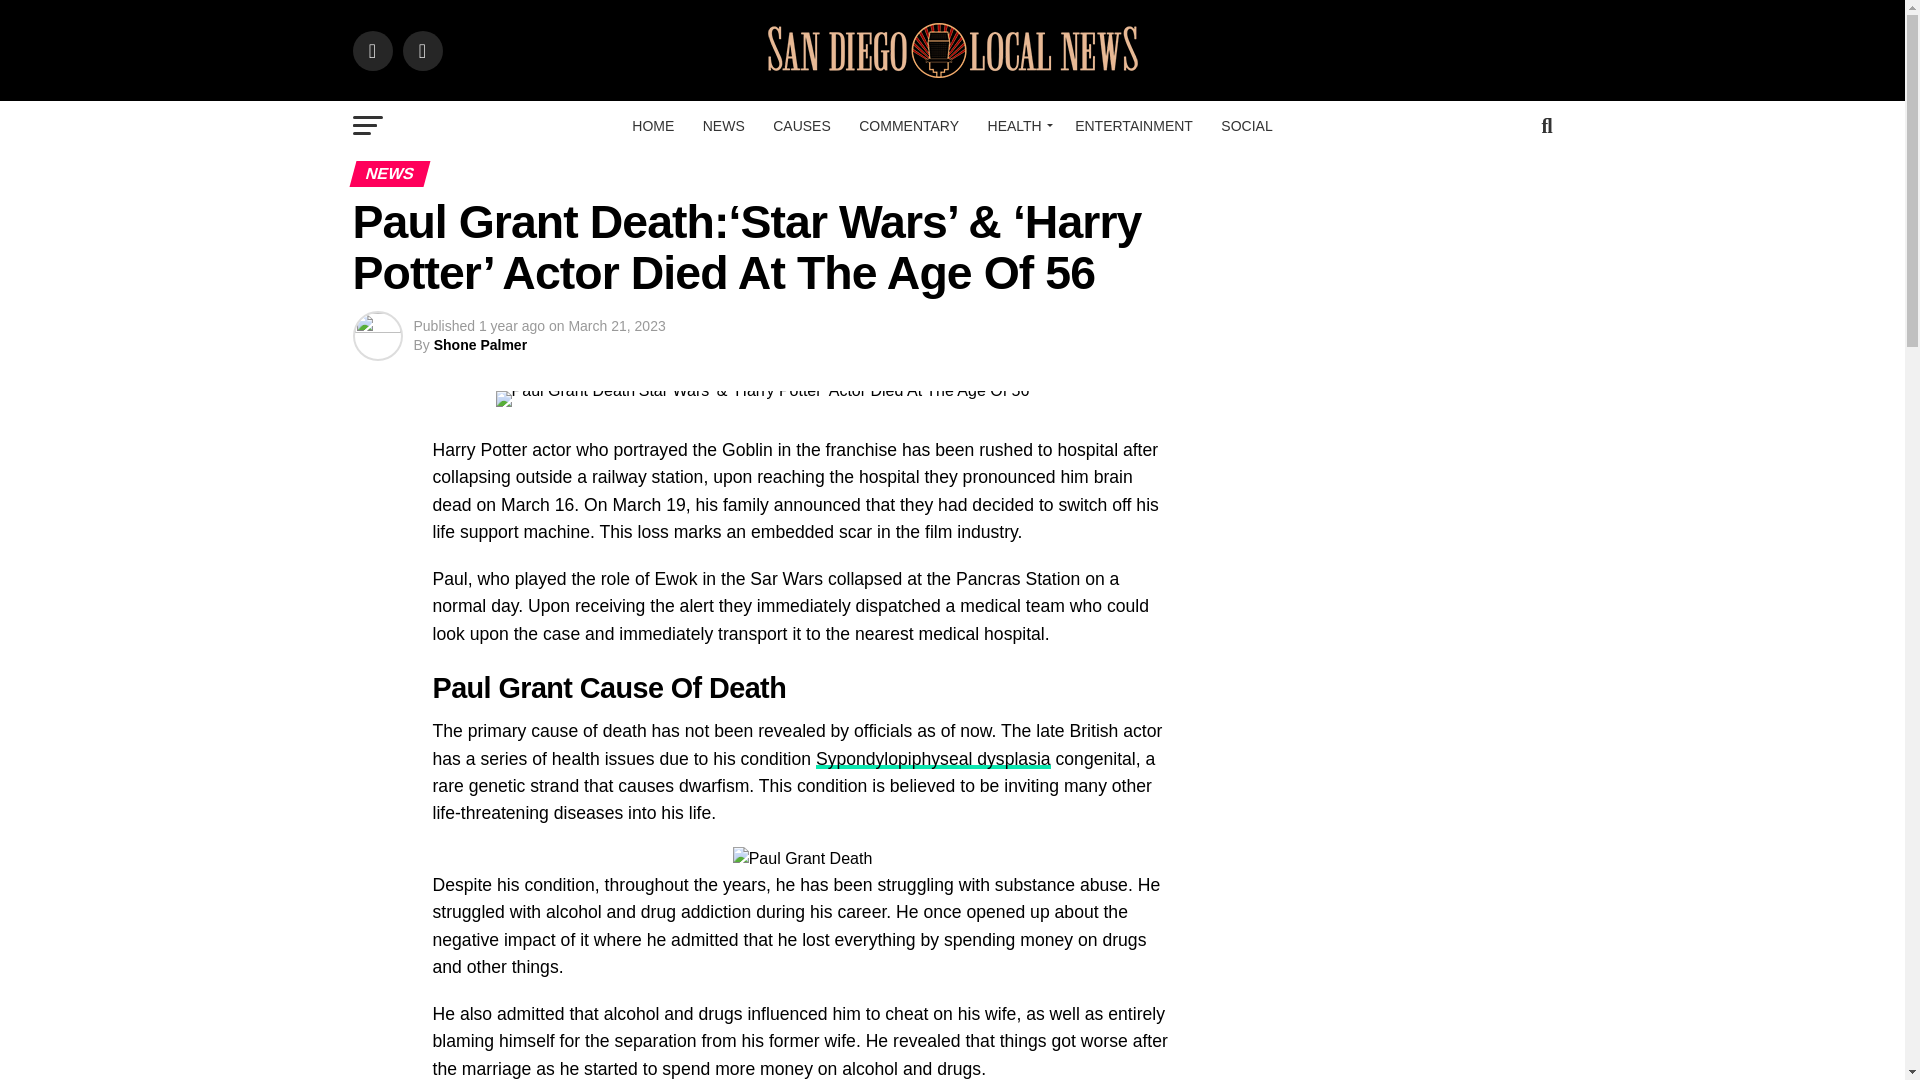 This screenshot has width=1920, height=1080. I want to click on SOCIAL, so click(1246, 126).